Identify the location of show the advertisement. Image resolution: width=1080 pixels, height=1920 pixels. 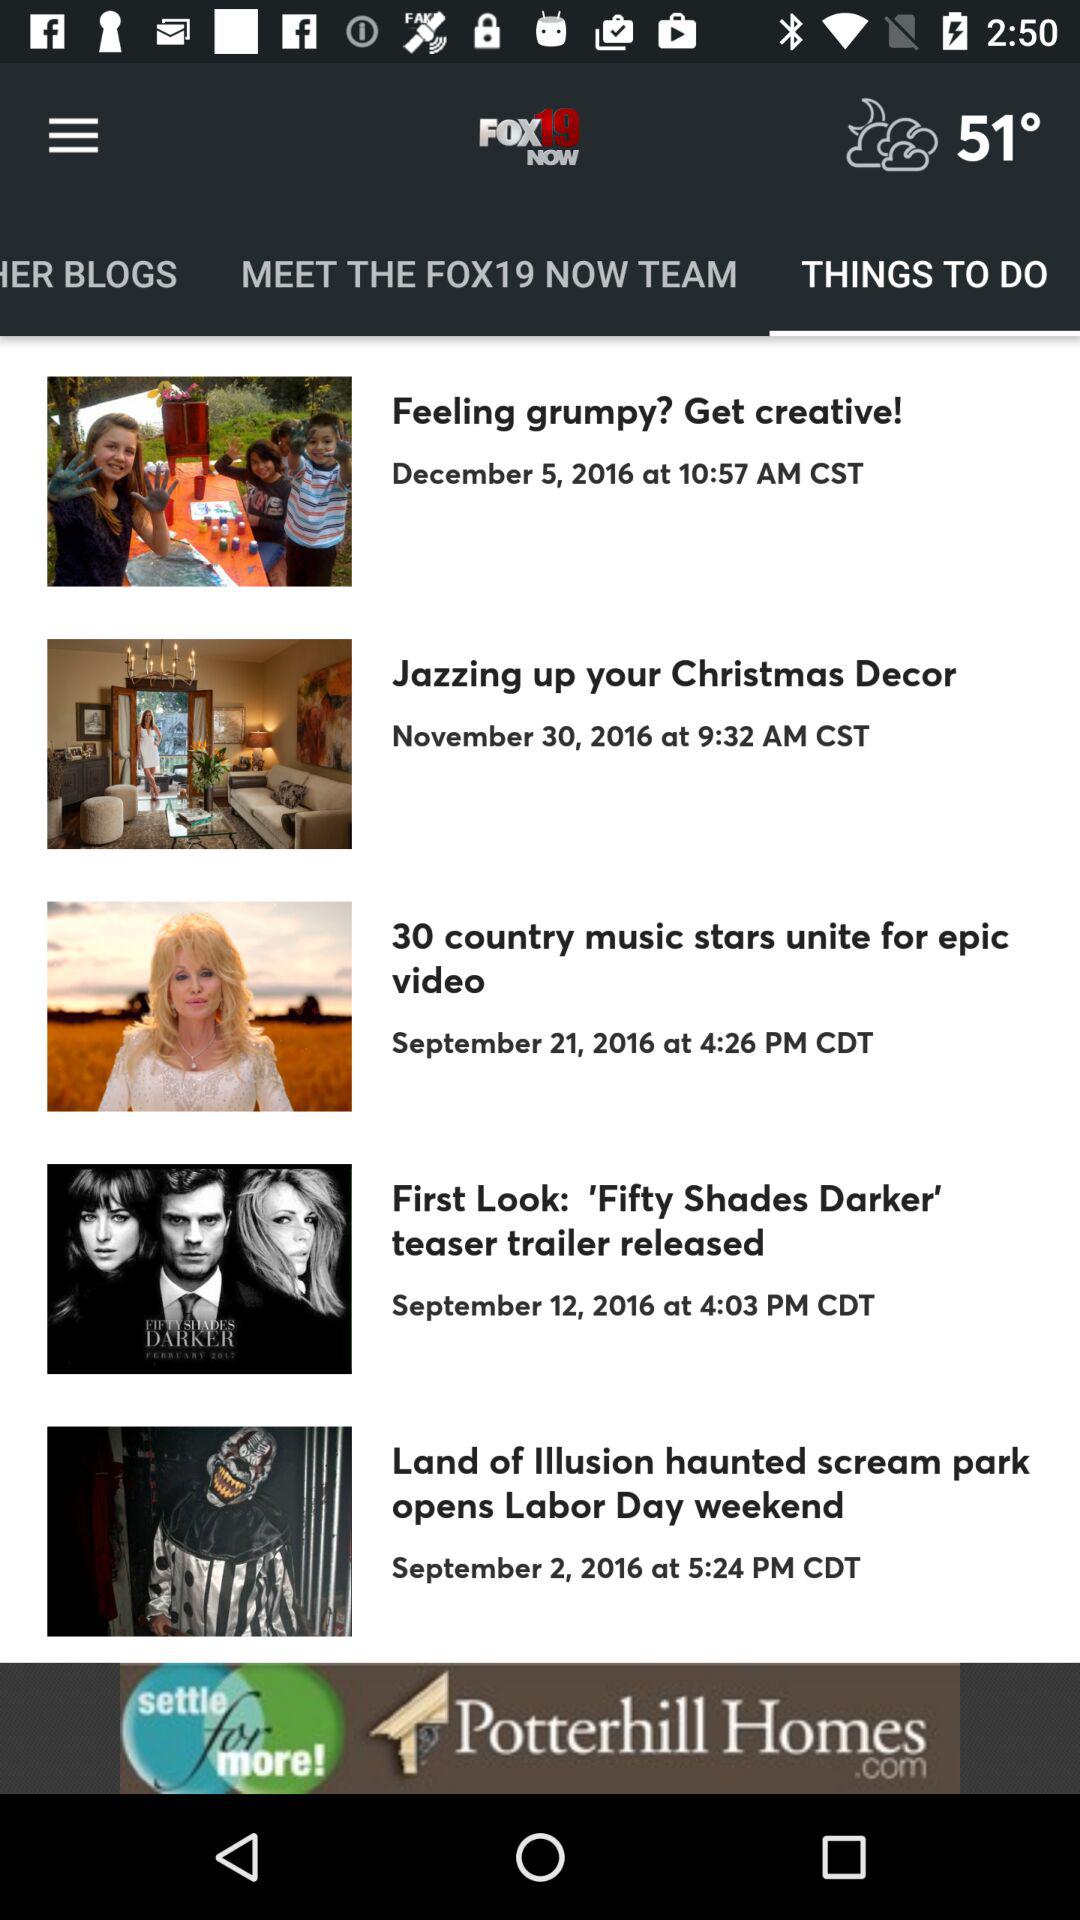
(540, 1728).